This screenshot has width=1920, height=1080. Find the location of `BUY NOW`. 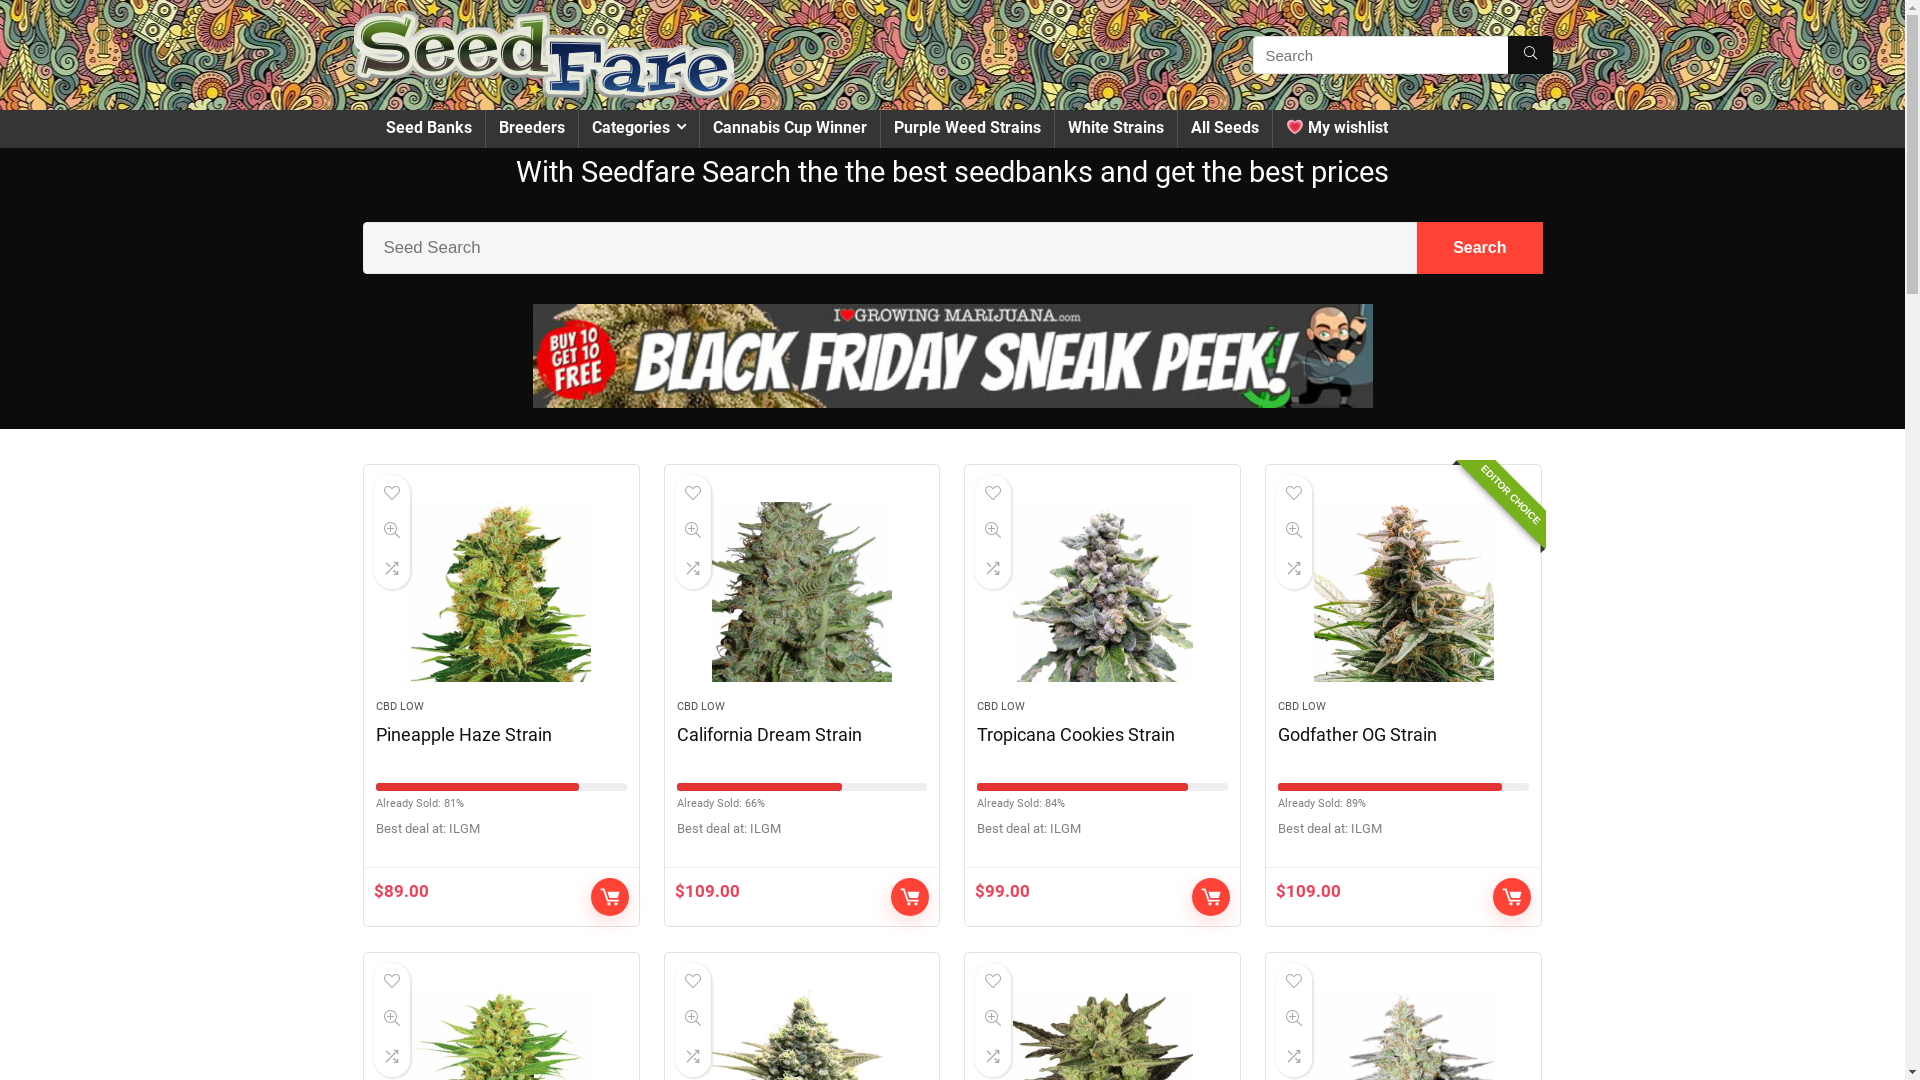

BUY NOW is located at coordinates (1211, 897).